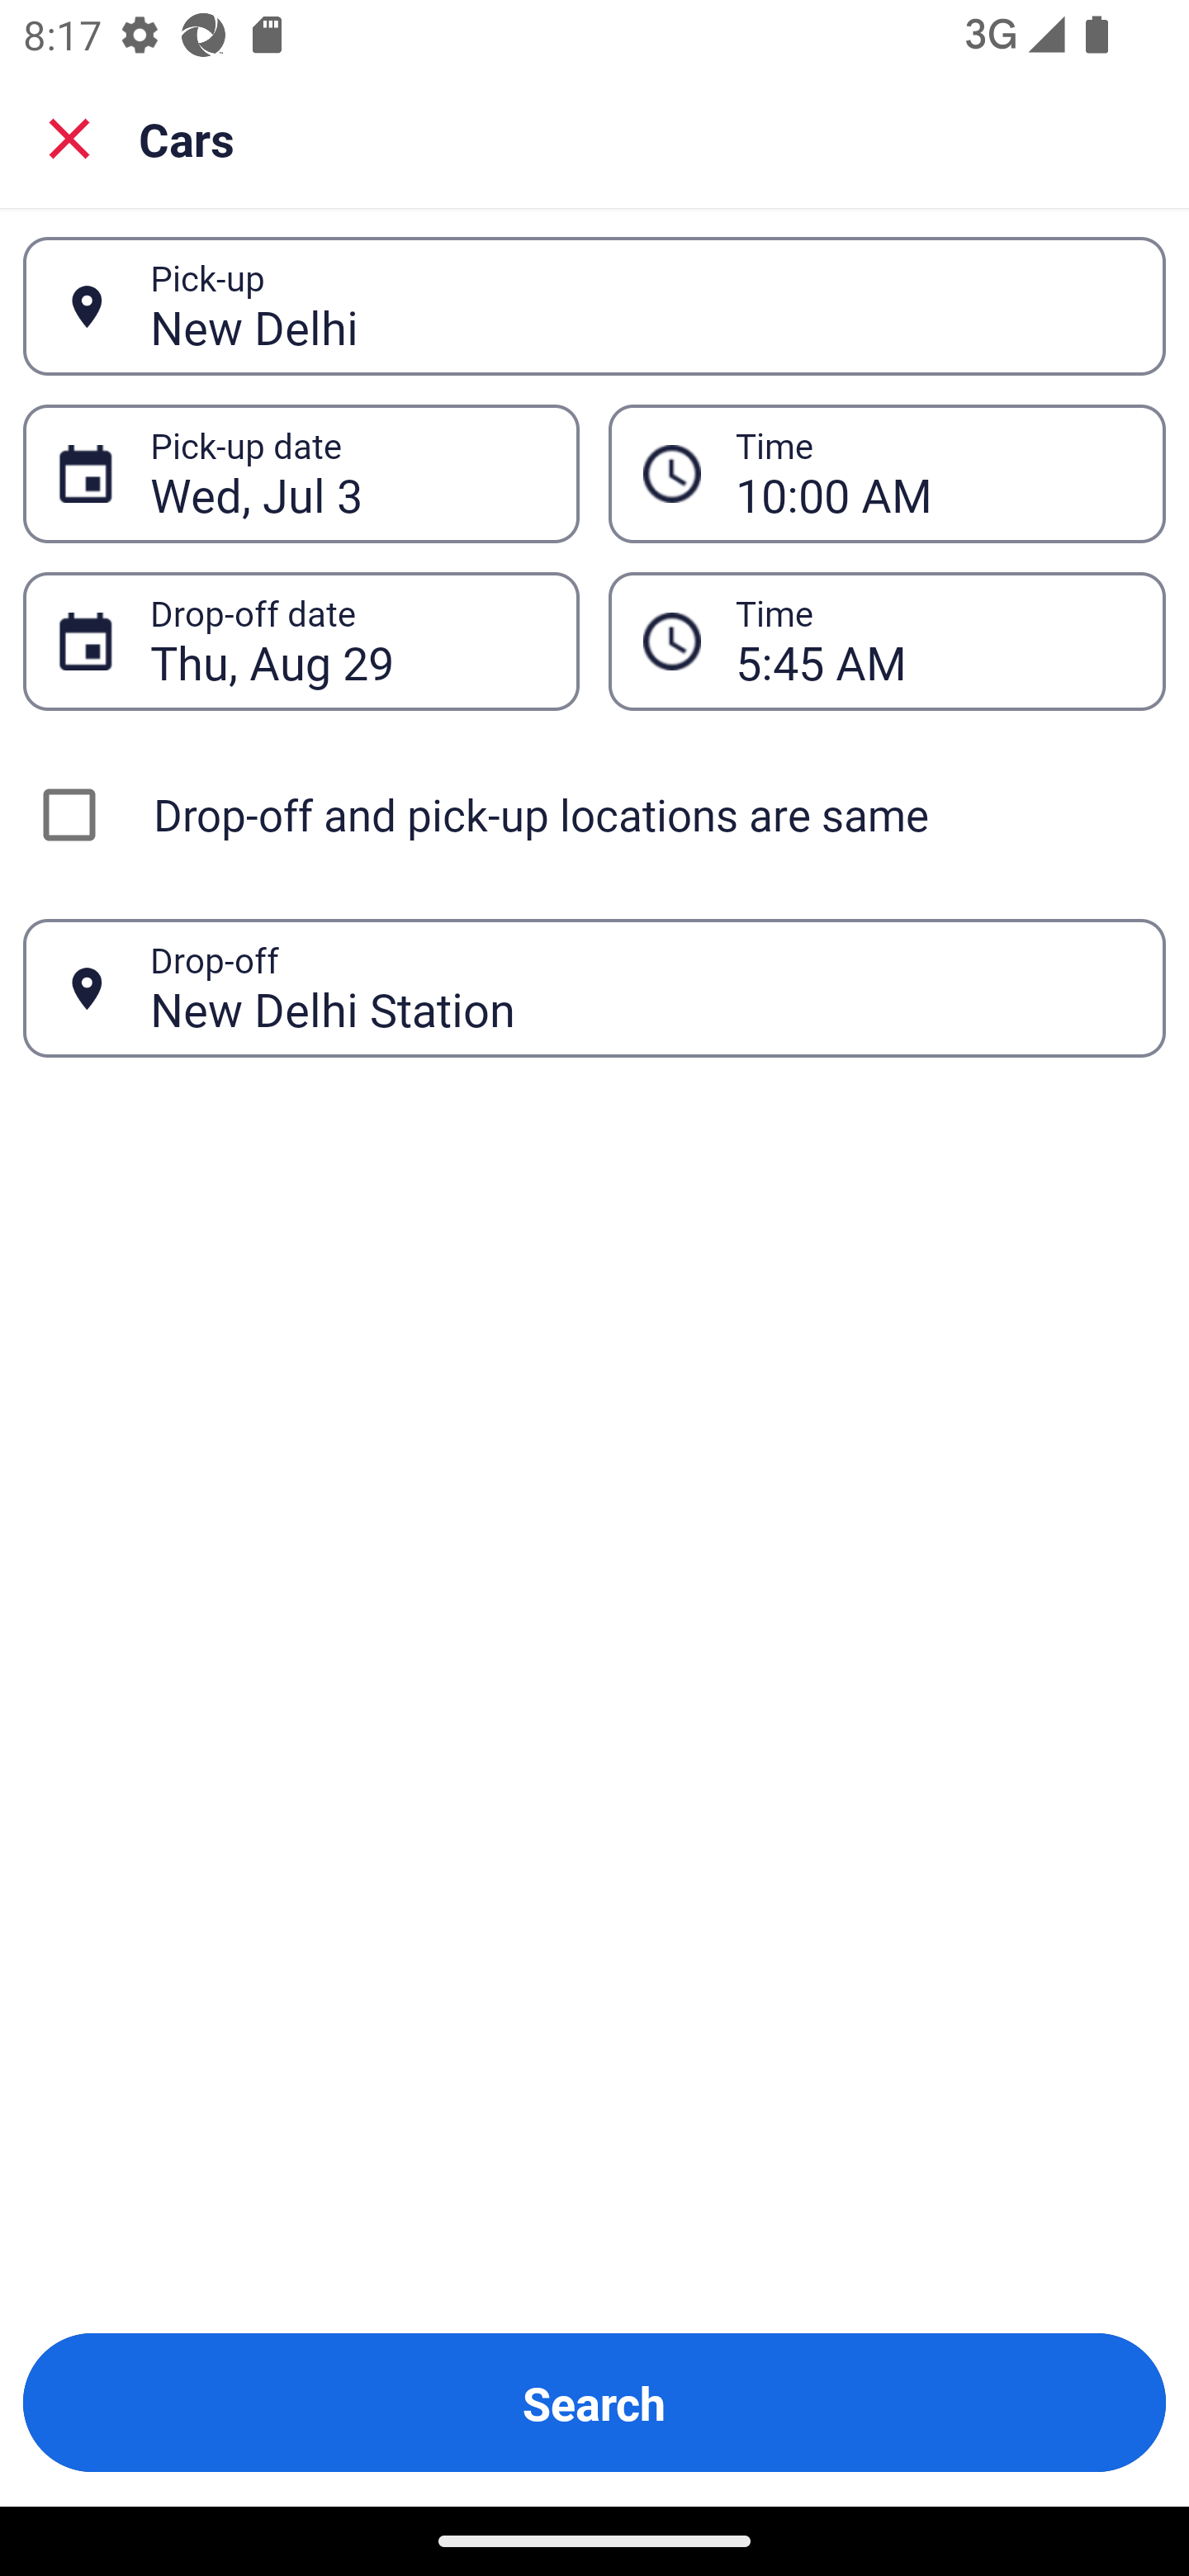 The height and width of the screenshot is (2576, 1189). Describe the element at coordinates (887, 474) in the screenshot. I see `10:00 AM` at that location.